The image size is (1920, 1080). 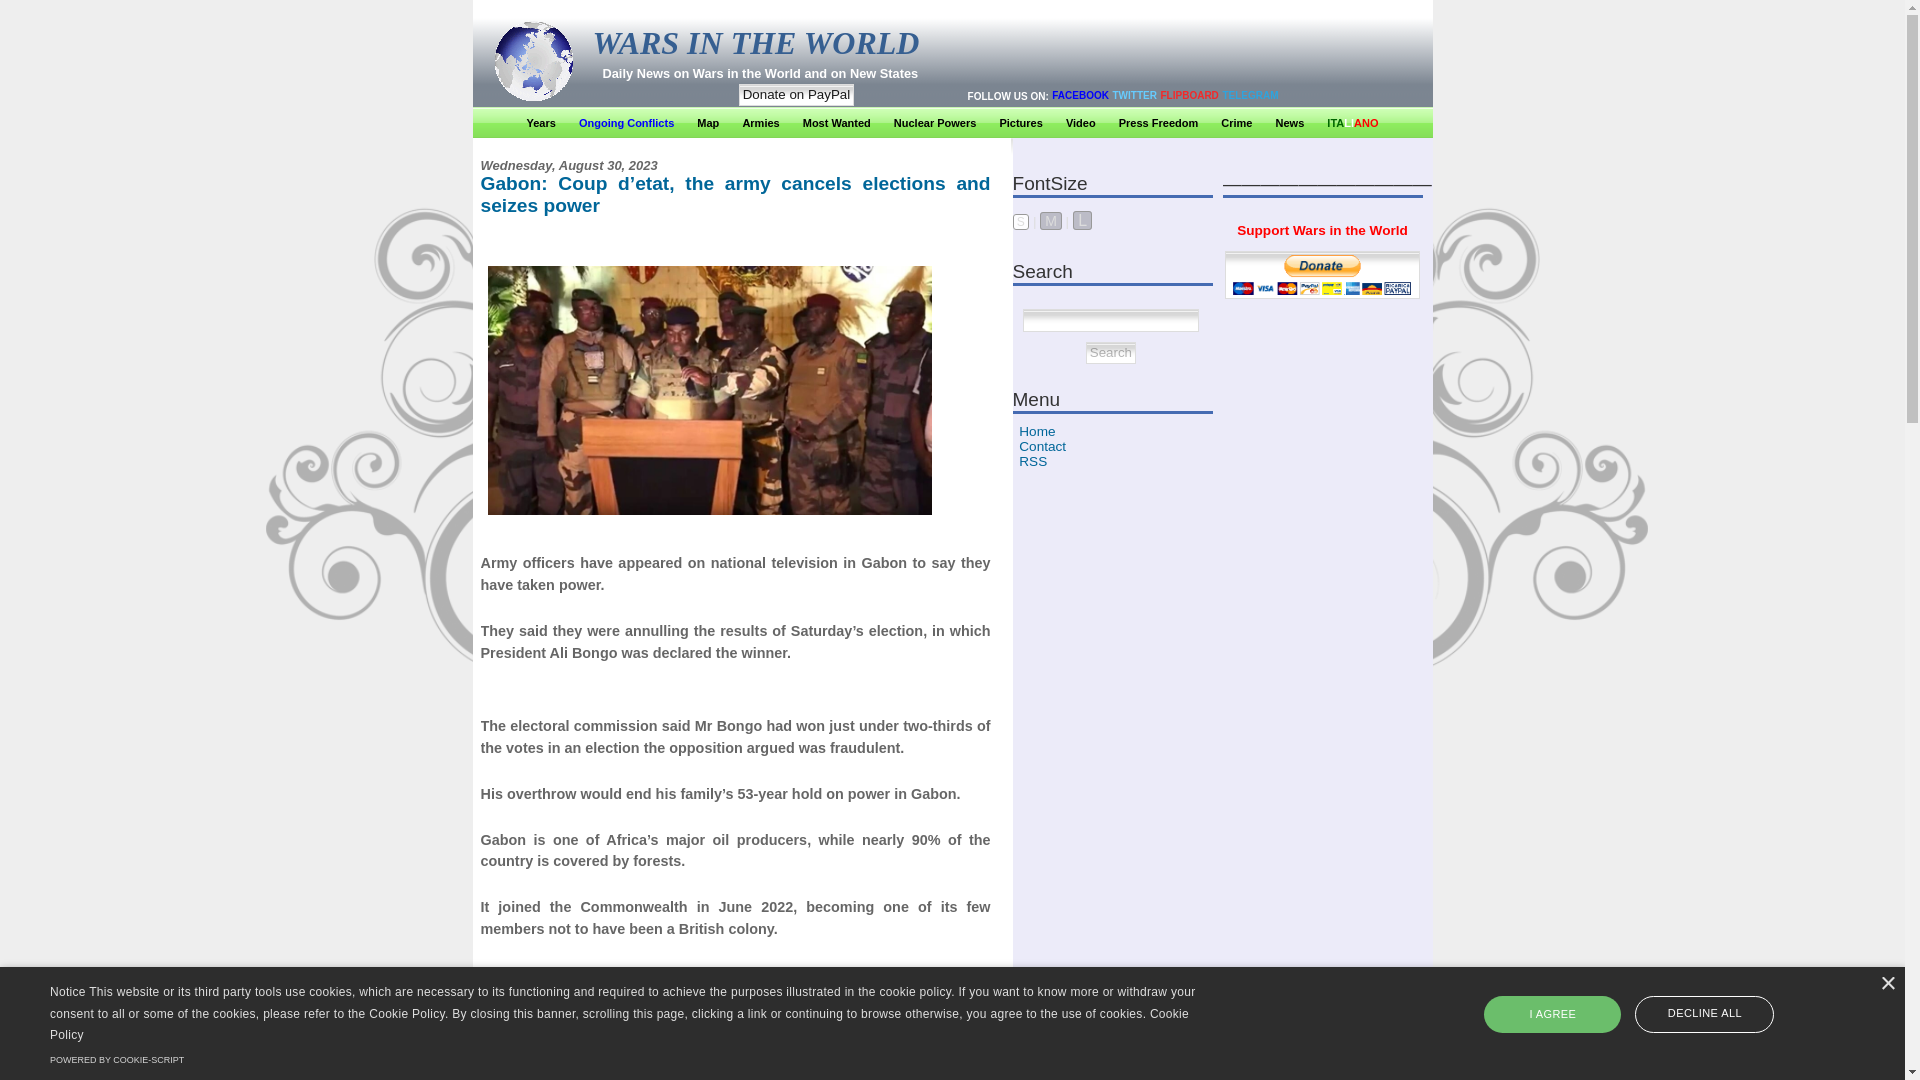 I want to click on Manualinux, the Linux Manual, so click(x=1322, y=1024).